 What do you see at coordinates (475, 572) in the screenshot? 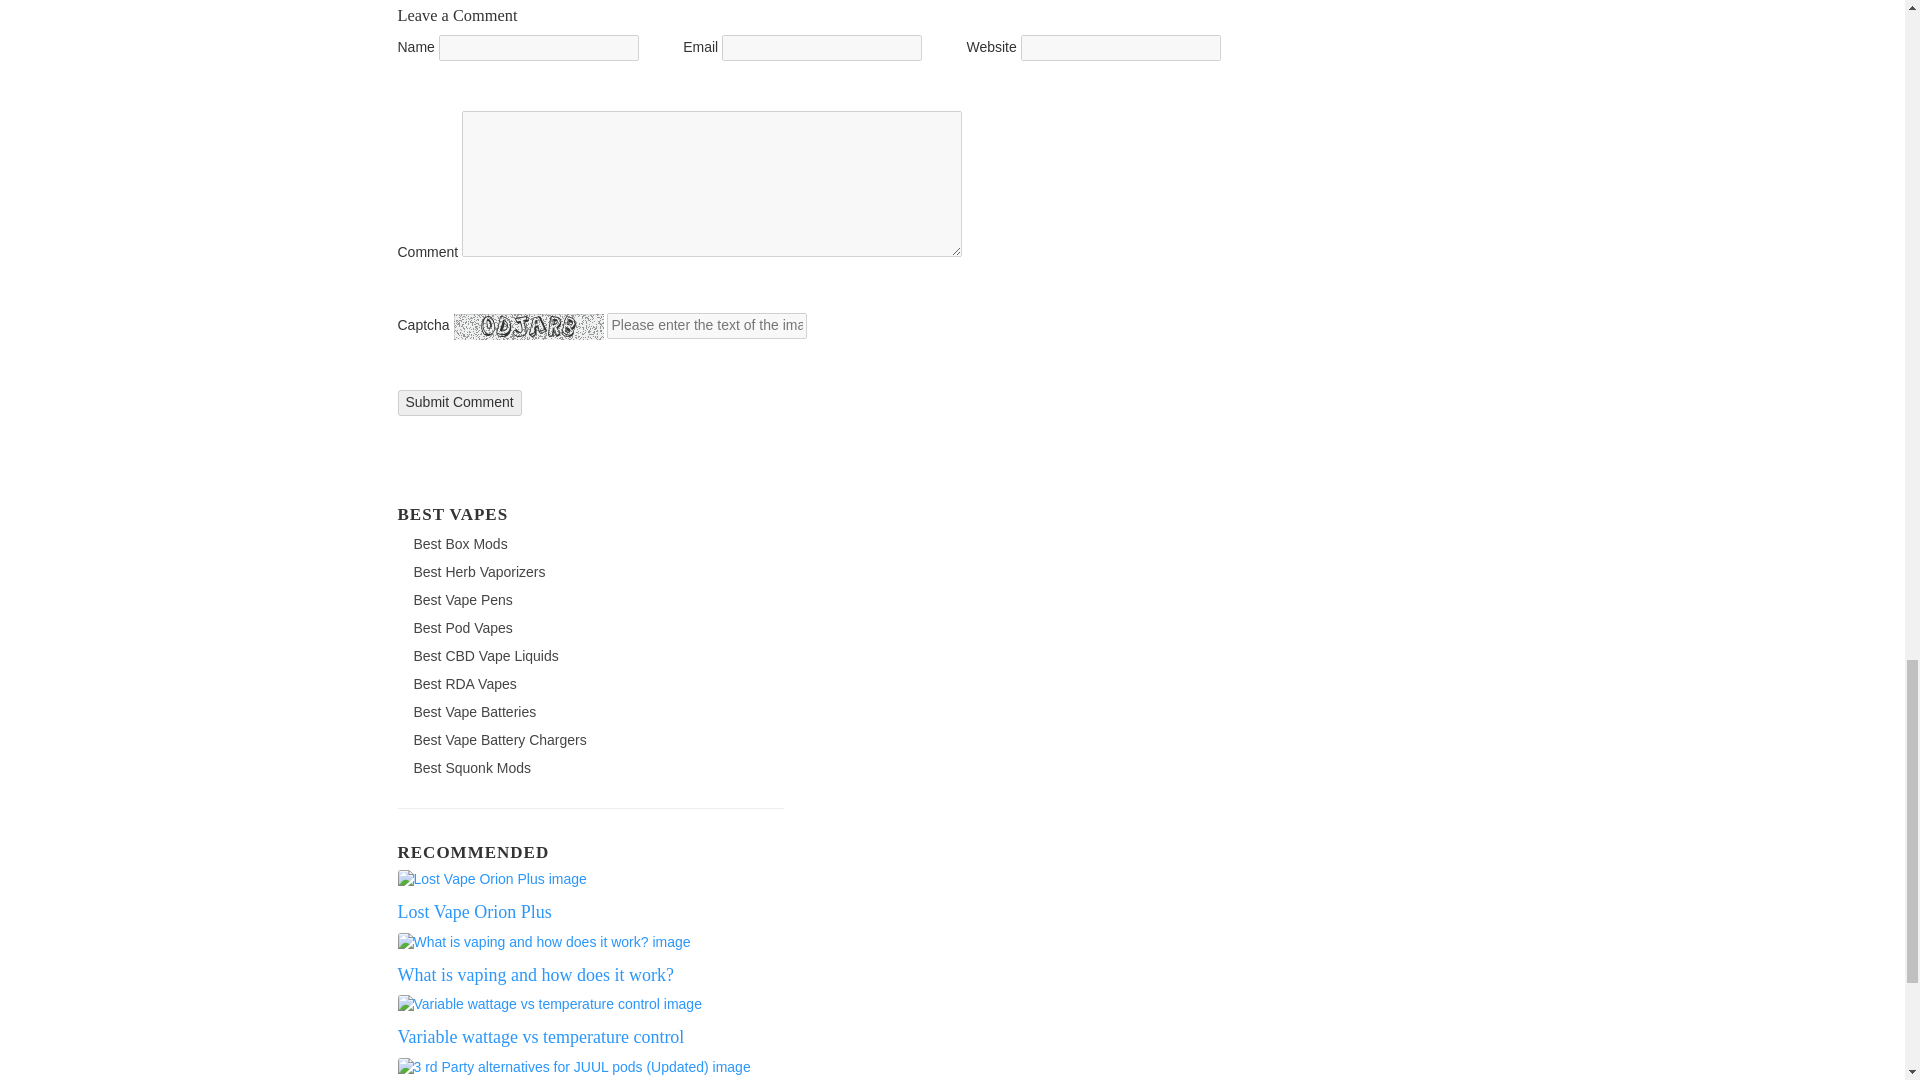
I see `Best Herb Vaporizers` at bounding box center [475, 572].